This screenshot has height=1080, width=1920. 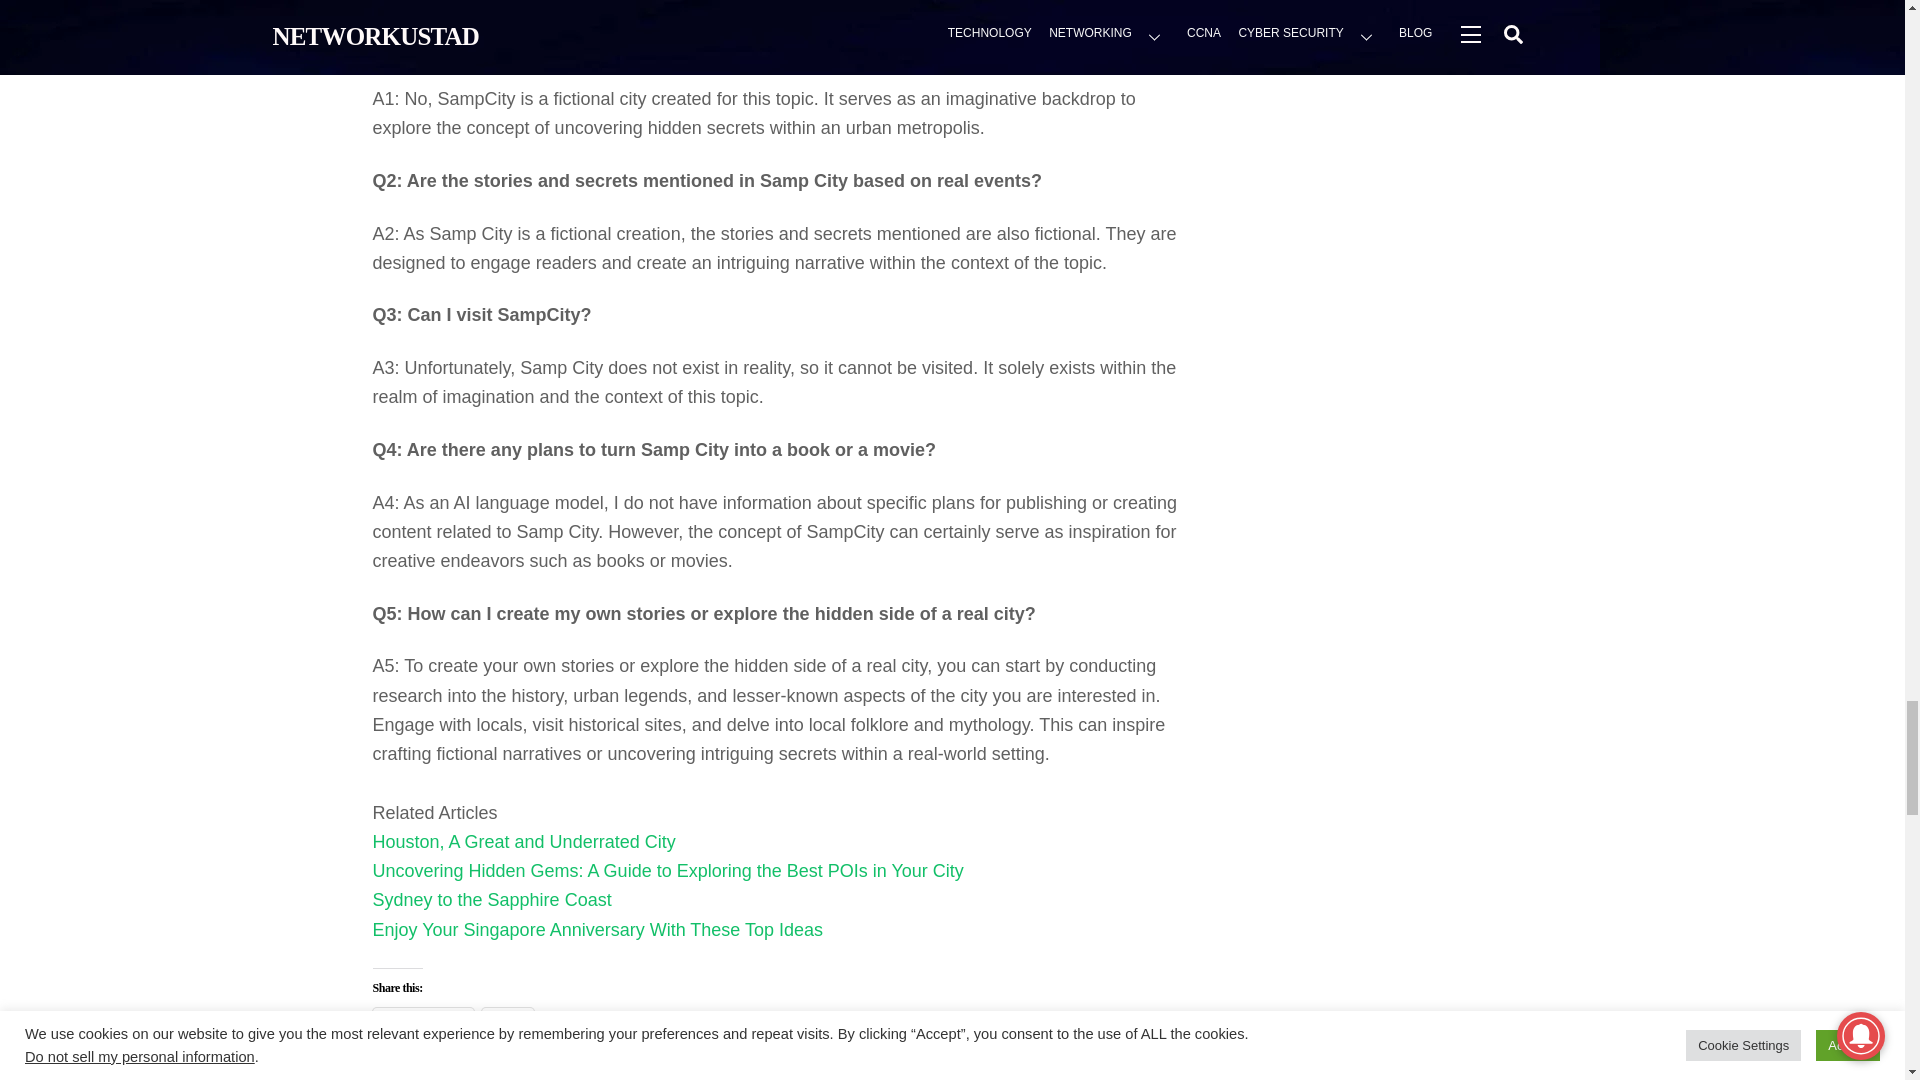 I want to click on Facebook, so click(x=422, y=1022).